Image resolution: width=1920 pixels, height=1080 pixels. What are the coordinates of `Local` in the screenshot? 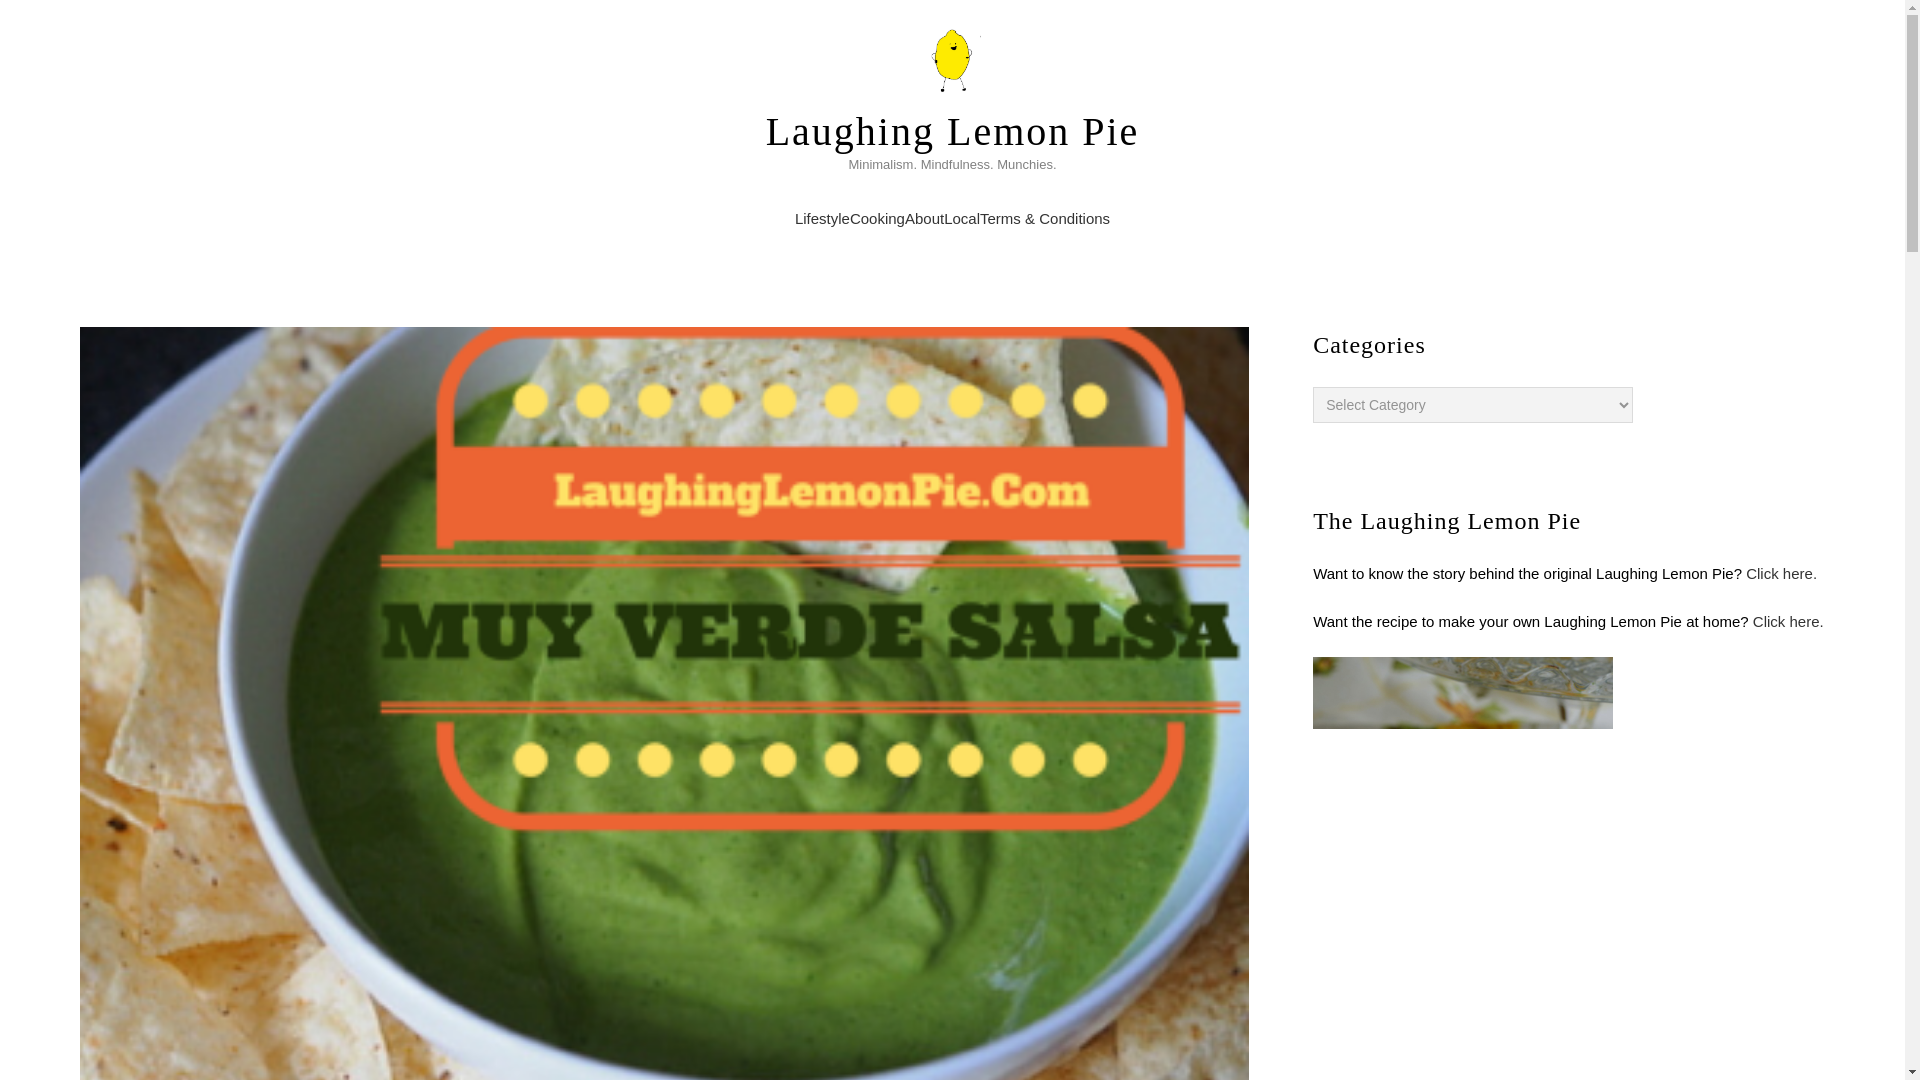 It's located at (962, 220).